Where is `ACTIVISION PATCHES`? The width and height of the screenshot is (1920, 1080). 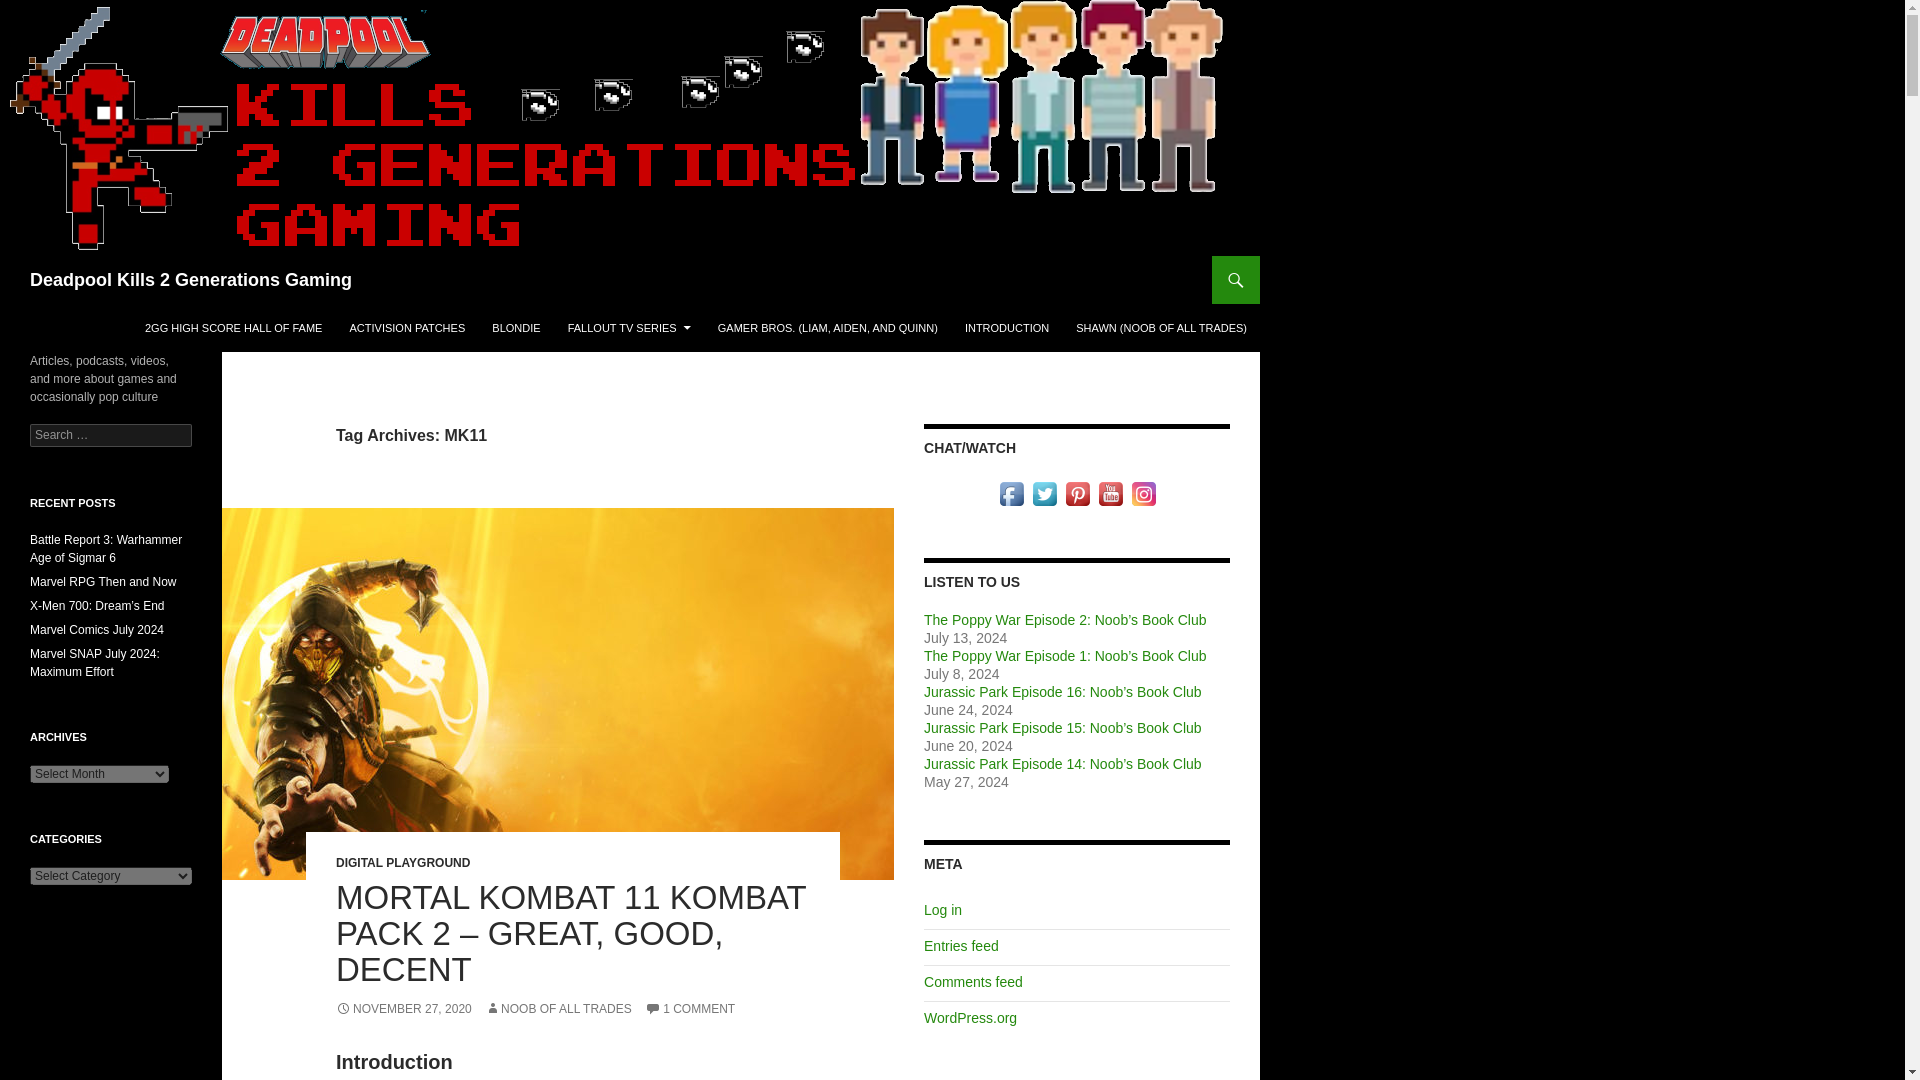
ACTIVISION PATCHES is located at coordinates (408, 328).